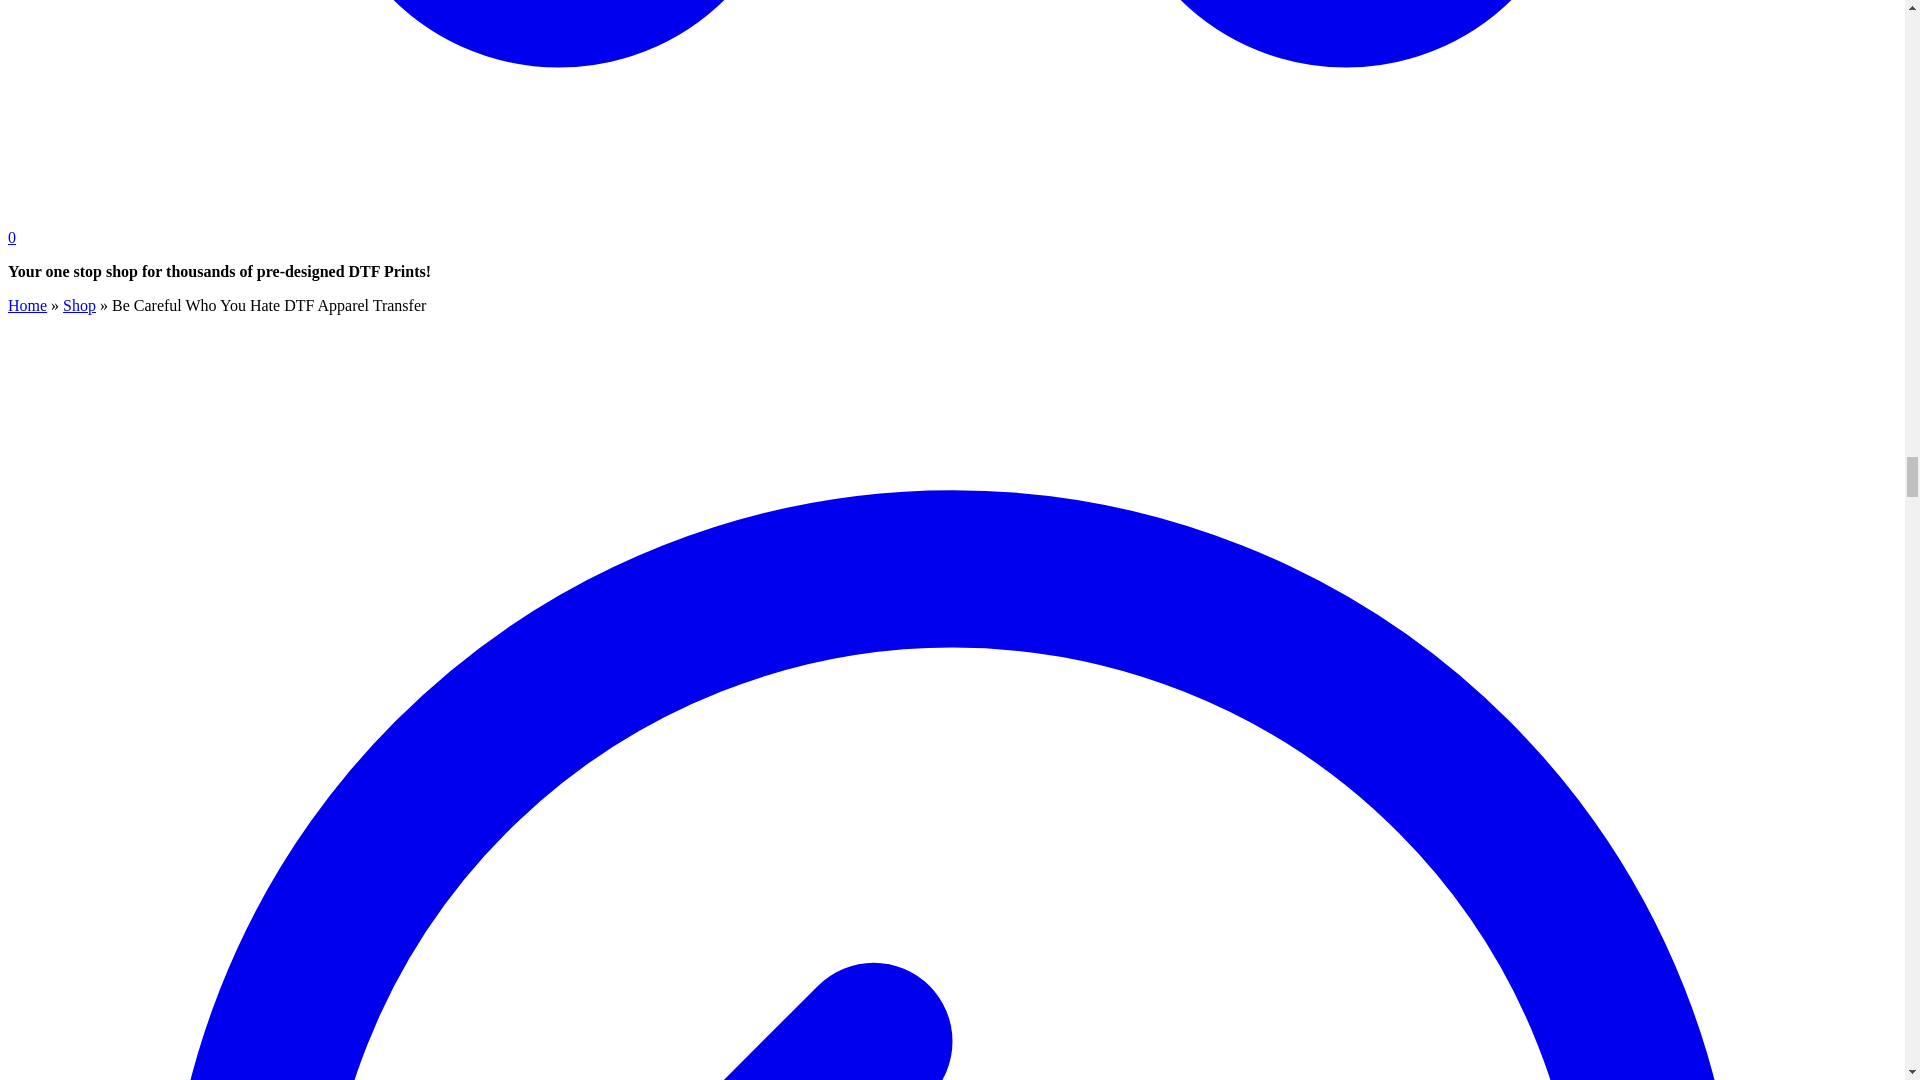  I want to click on Home, so click(26, 306).